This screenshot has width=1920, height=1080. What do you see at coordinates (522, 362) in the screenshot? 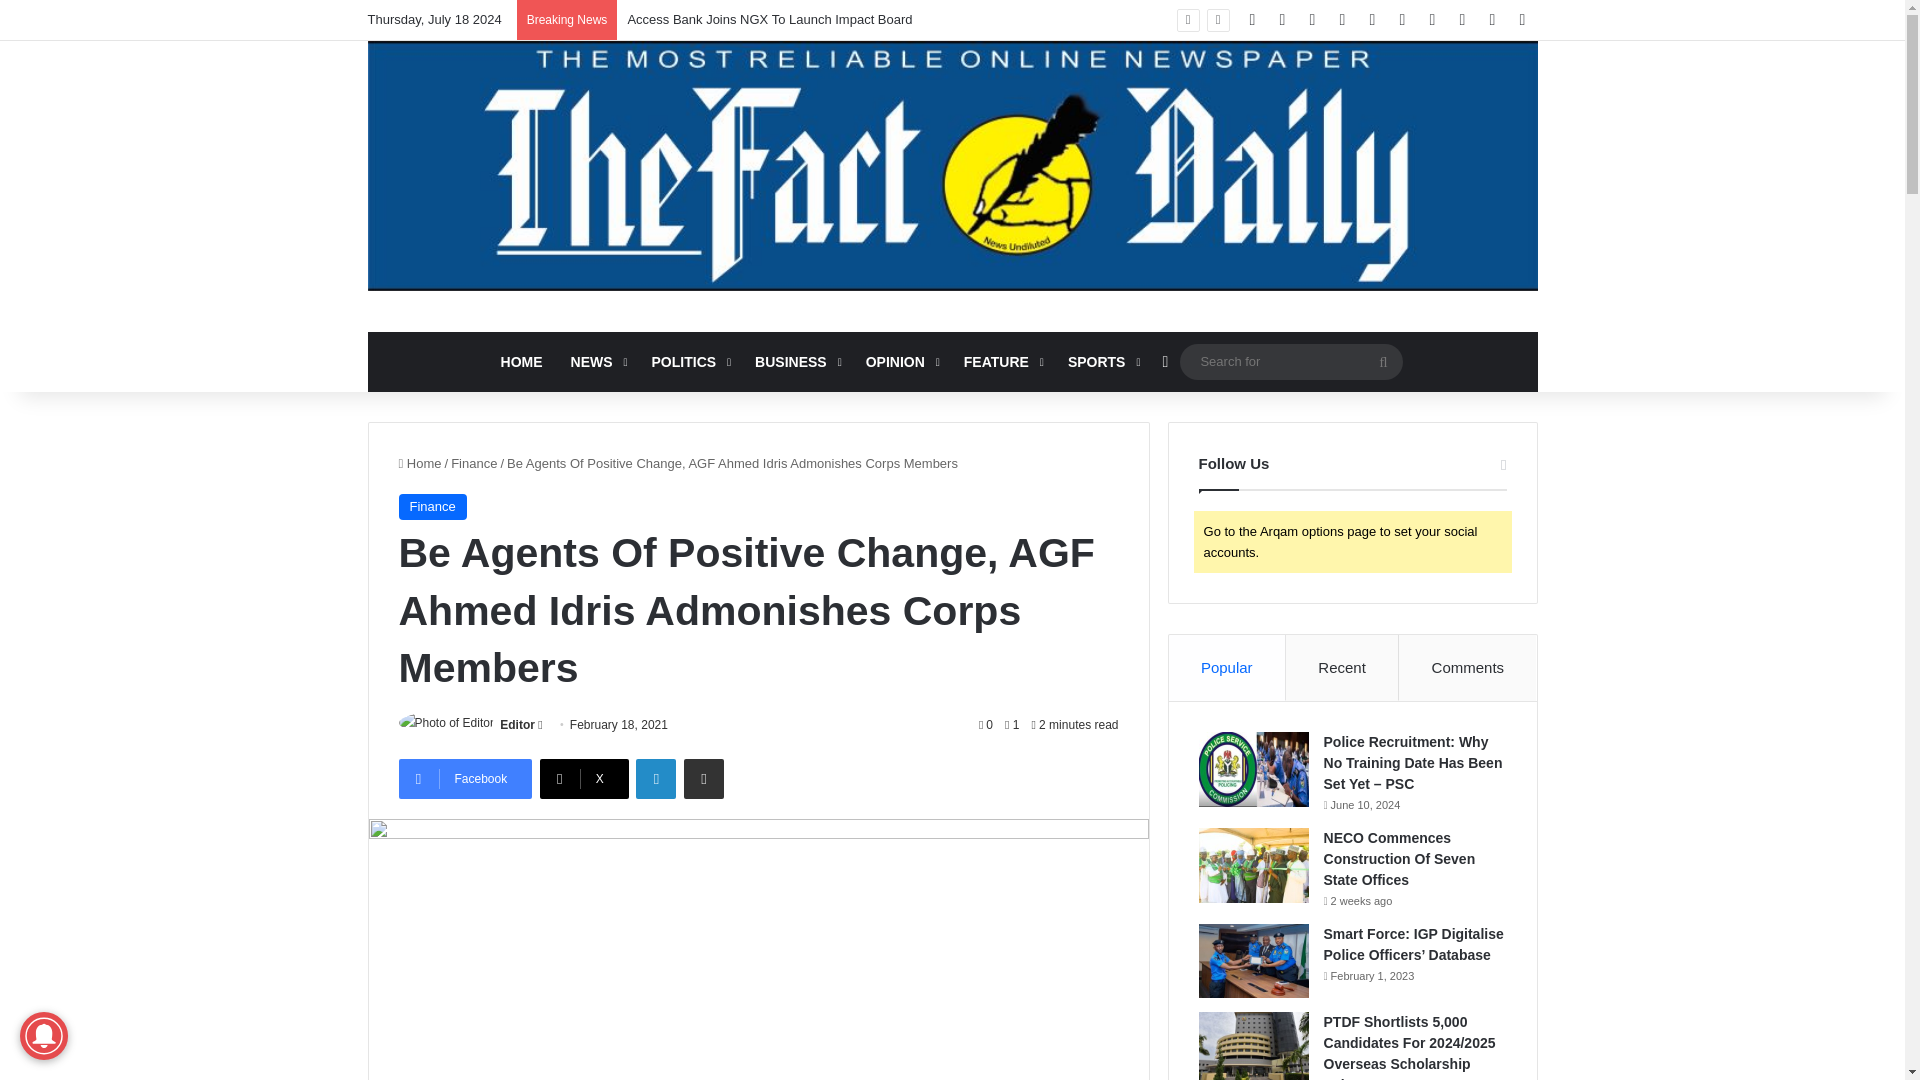
I see `HOME` at bounding box center [522, 362].